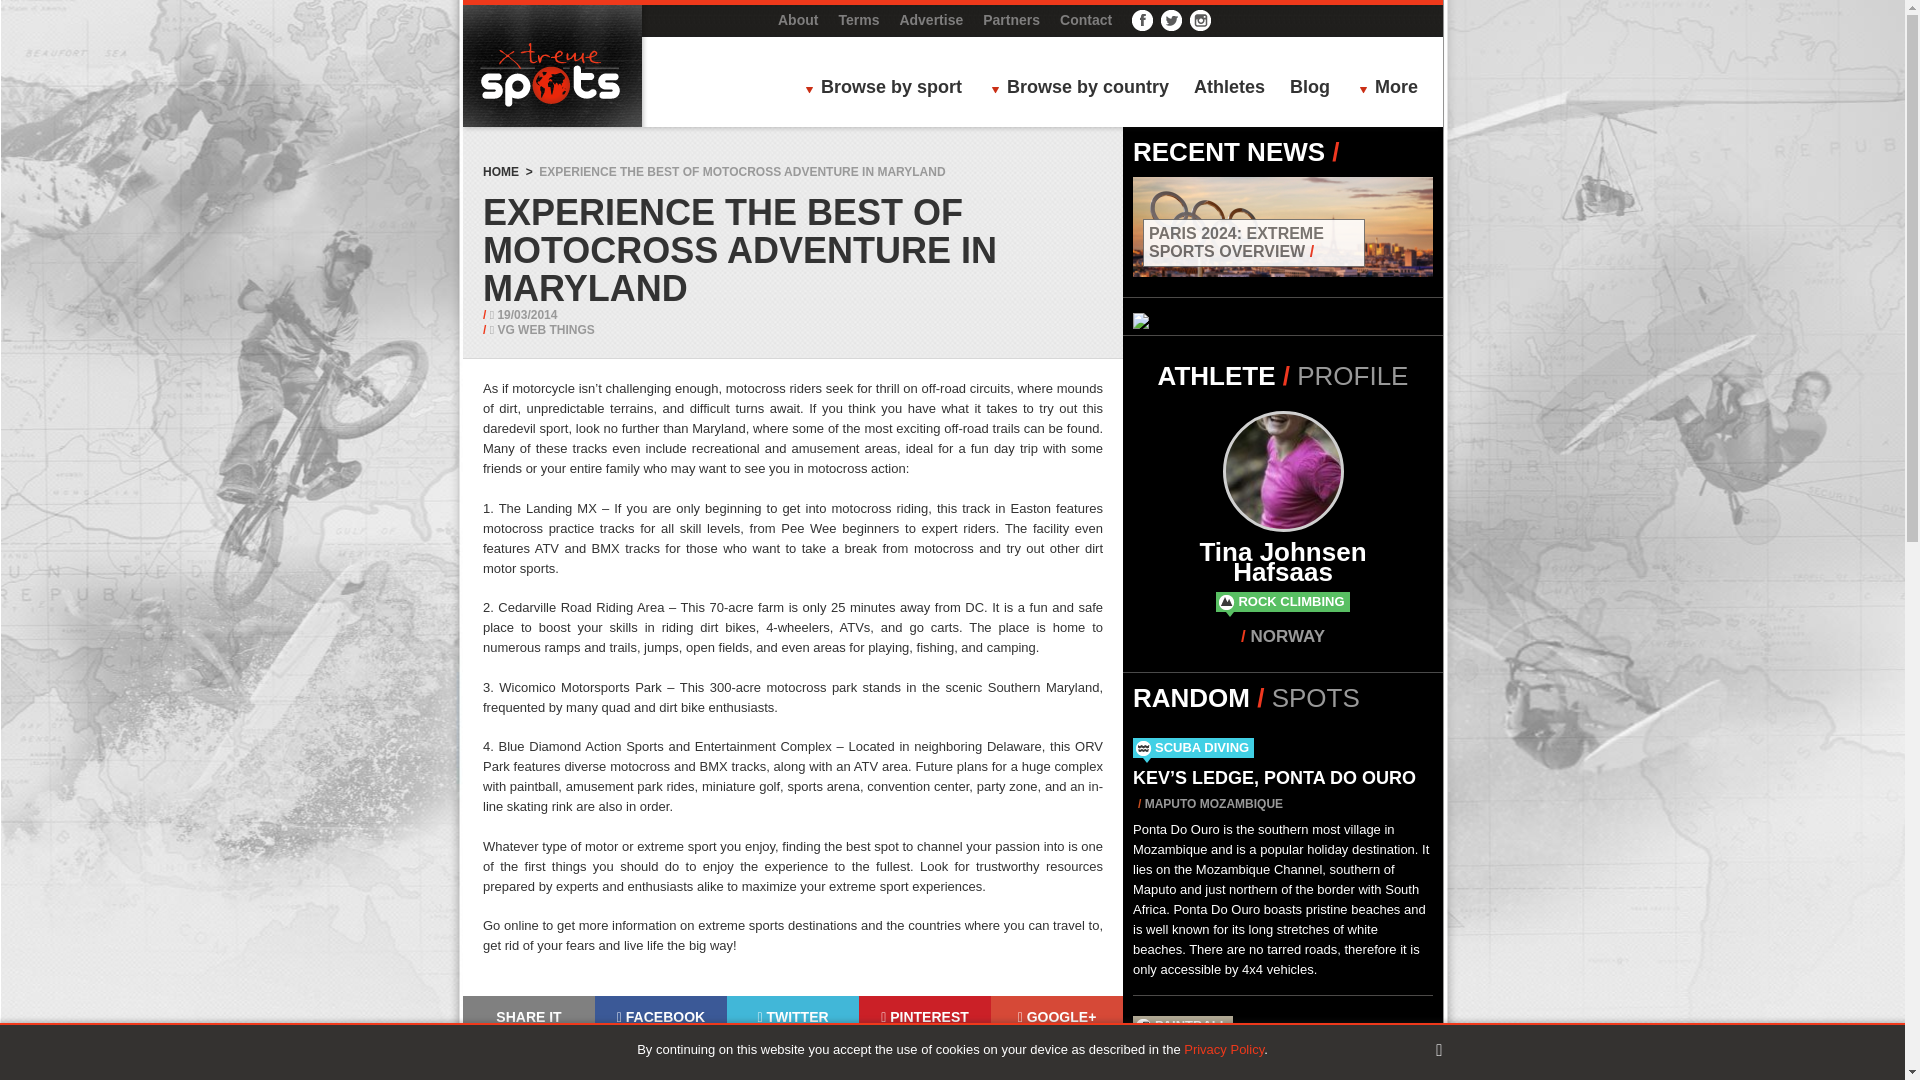  Describe the element at coordinates (1394, 89) in the screenshot. I see `More` at that location.